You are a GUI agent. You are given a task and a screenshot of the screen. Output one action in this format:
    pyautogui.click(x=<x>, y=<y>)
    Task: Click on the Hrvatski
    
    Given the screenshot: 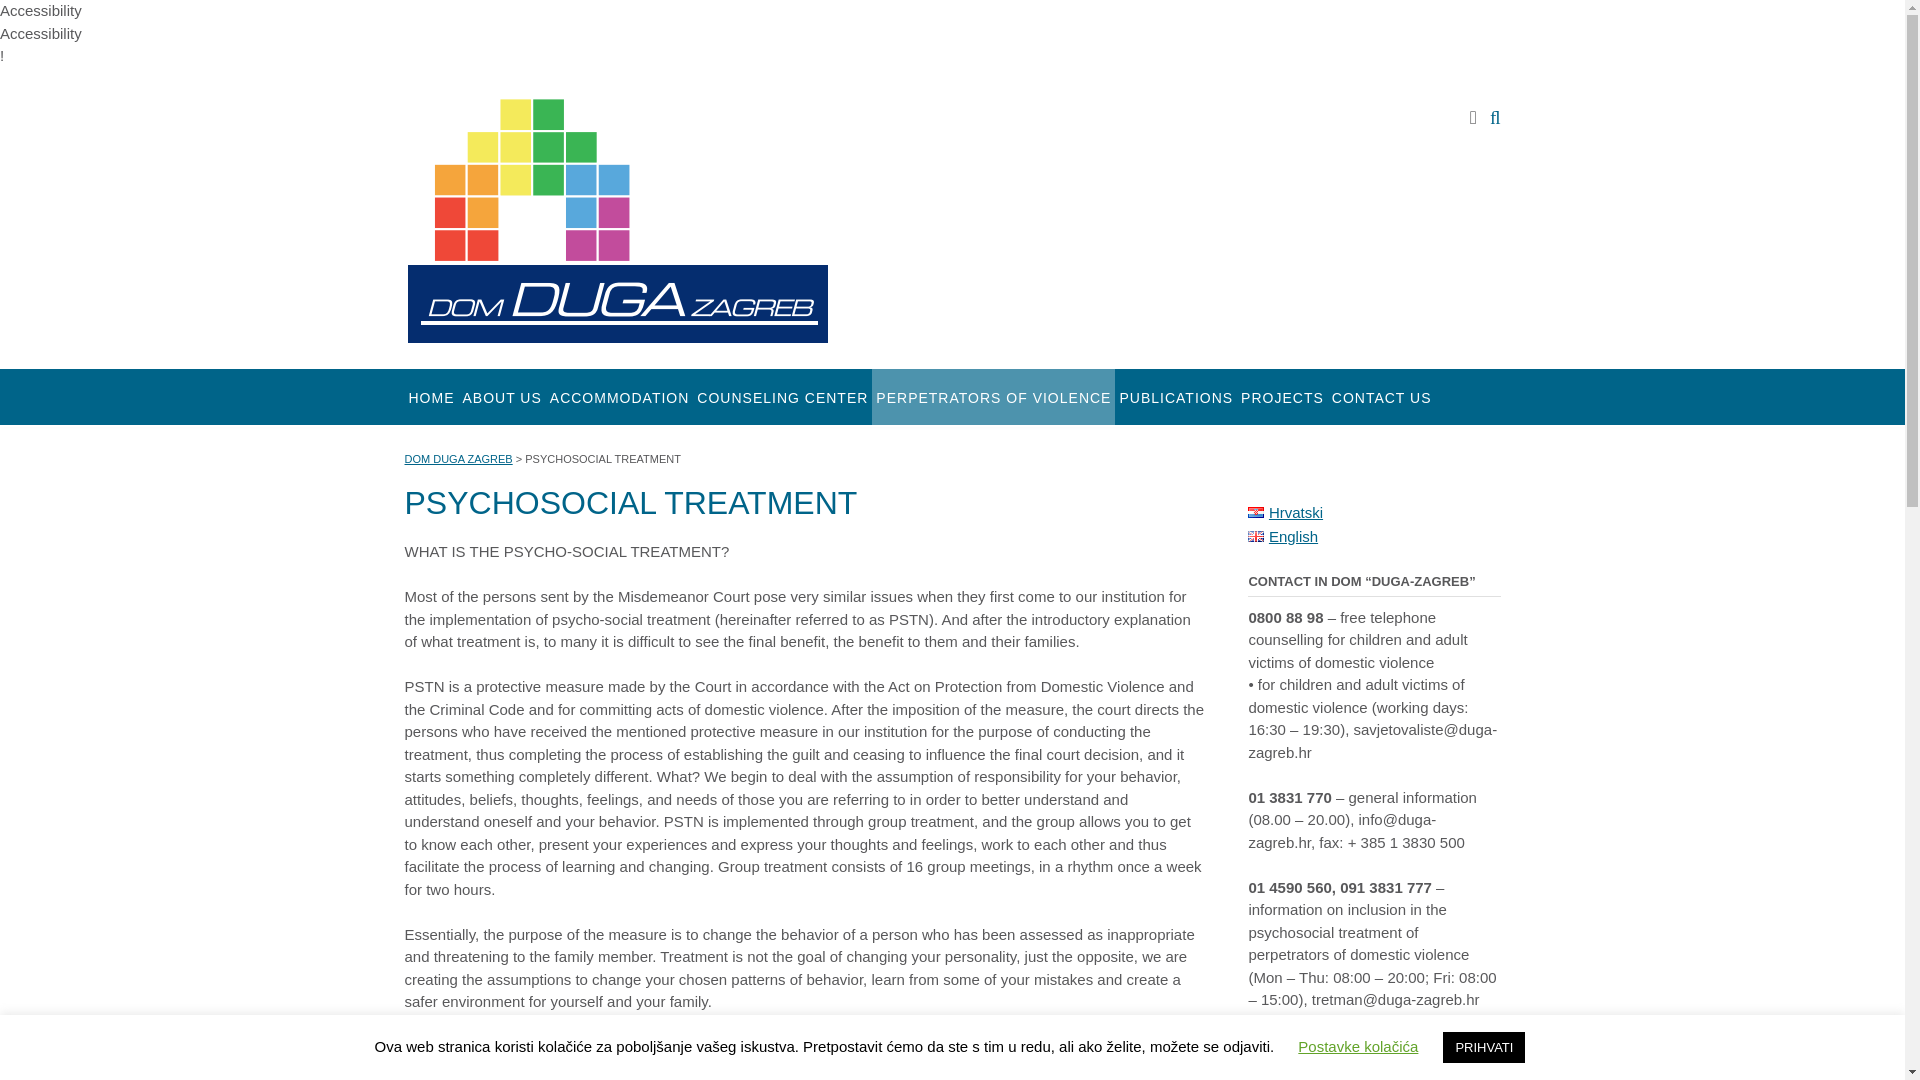 What is the action you would take?
    pyautogui.click(x=1285, y=512)
    